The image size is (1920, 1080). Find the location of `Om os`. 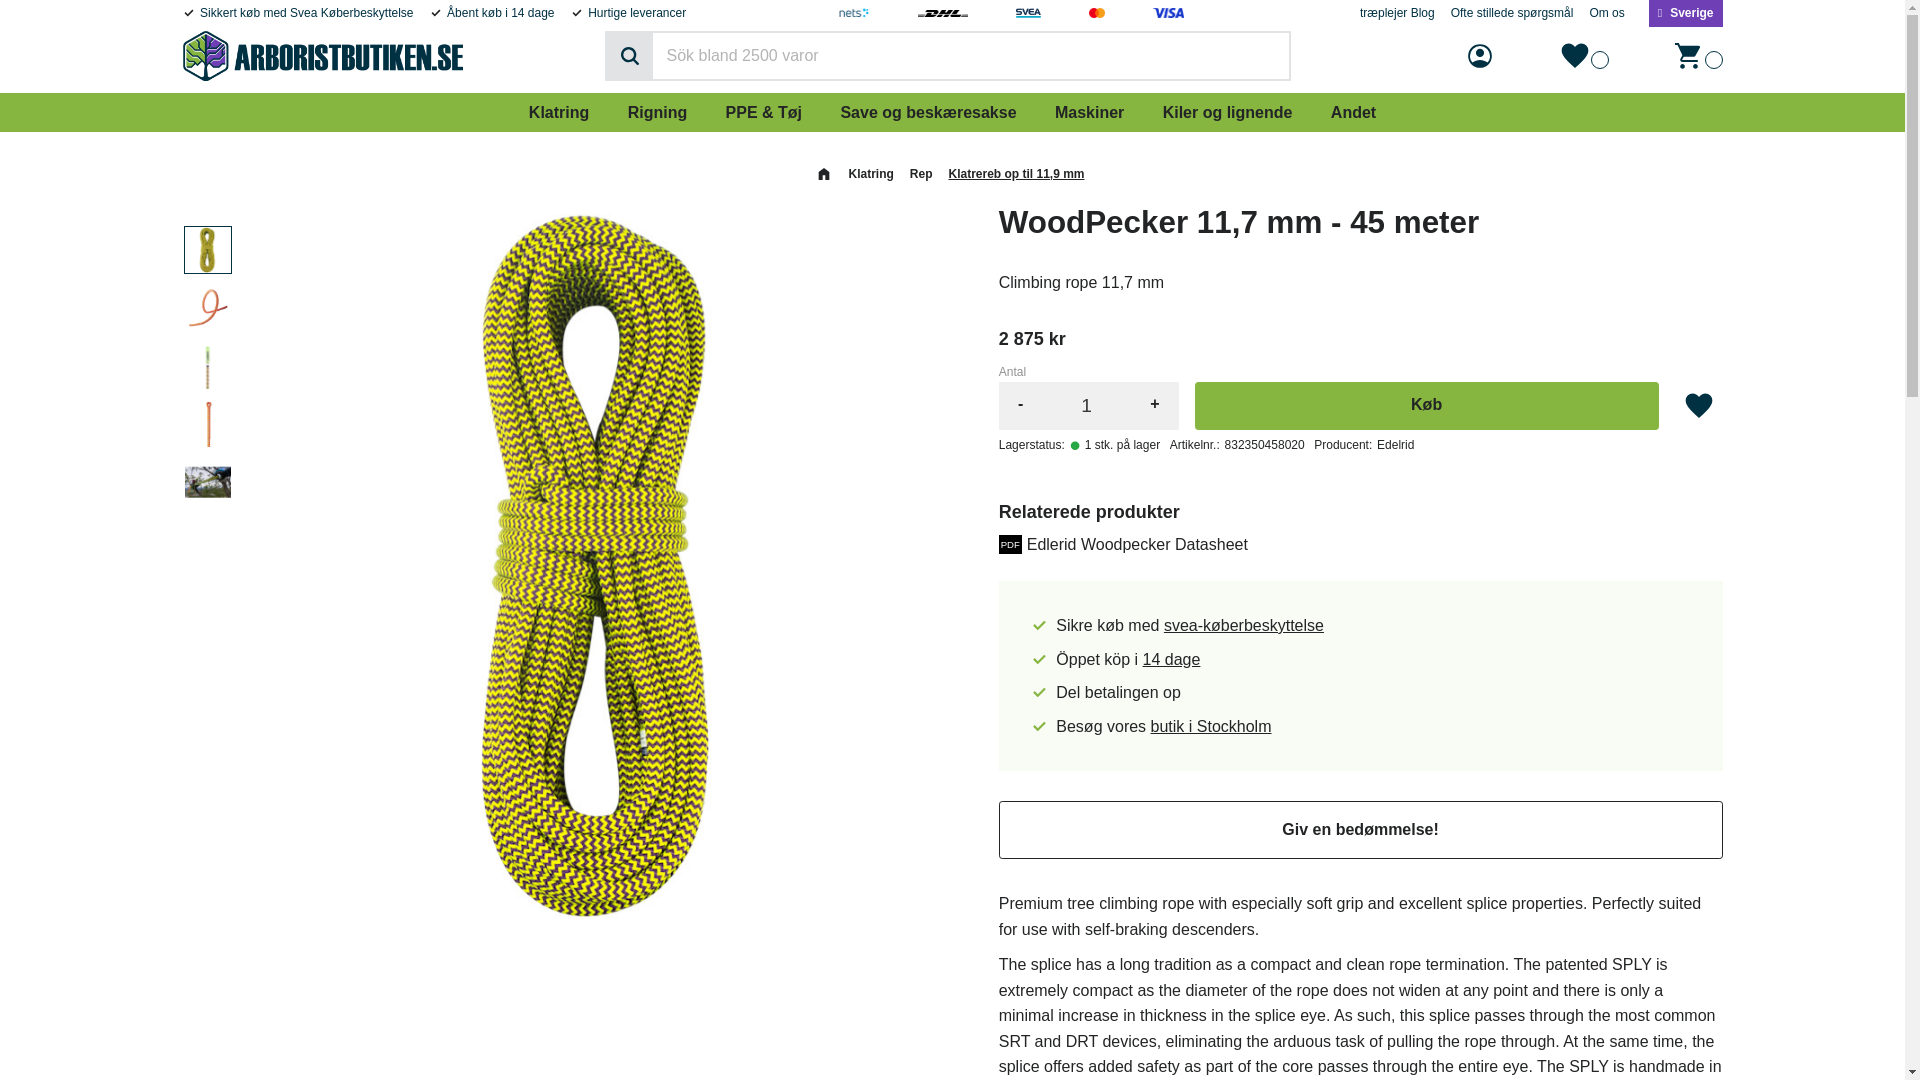

Om os is located at coordinates (1606, 12).